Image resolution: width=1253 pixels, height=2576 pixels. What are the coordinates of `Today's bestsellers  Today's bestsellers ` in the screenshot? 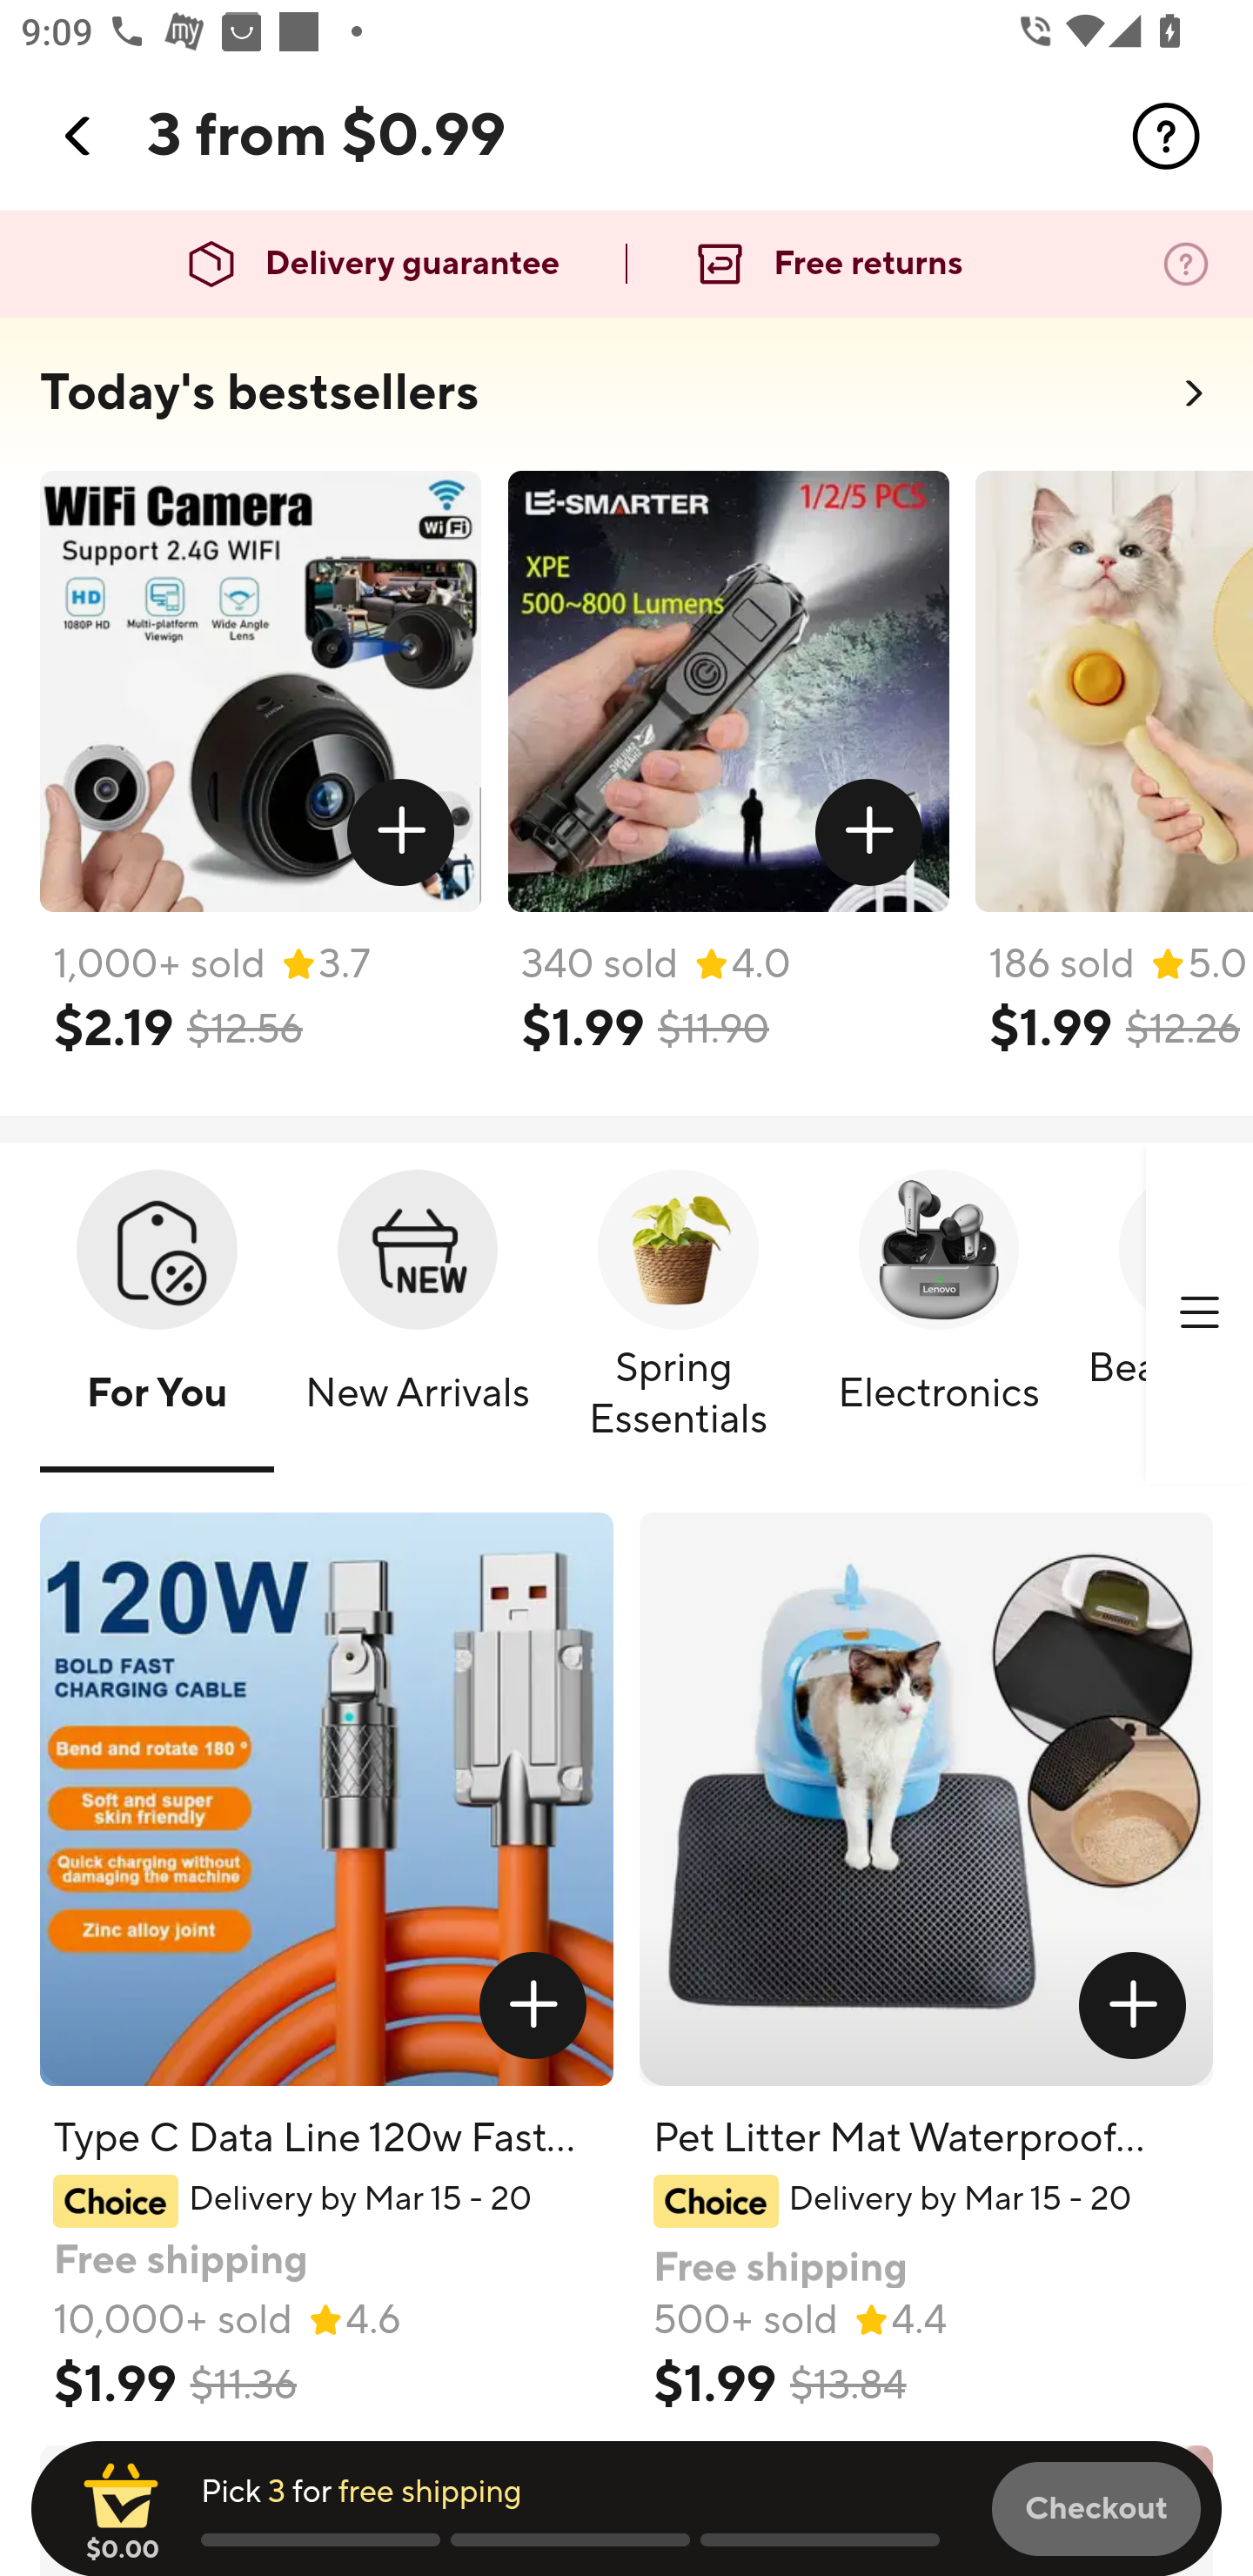 It's located at (626, 402).